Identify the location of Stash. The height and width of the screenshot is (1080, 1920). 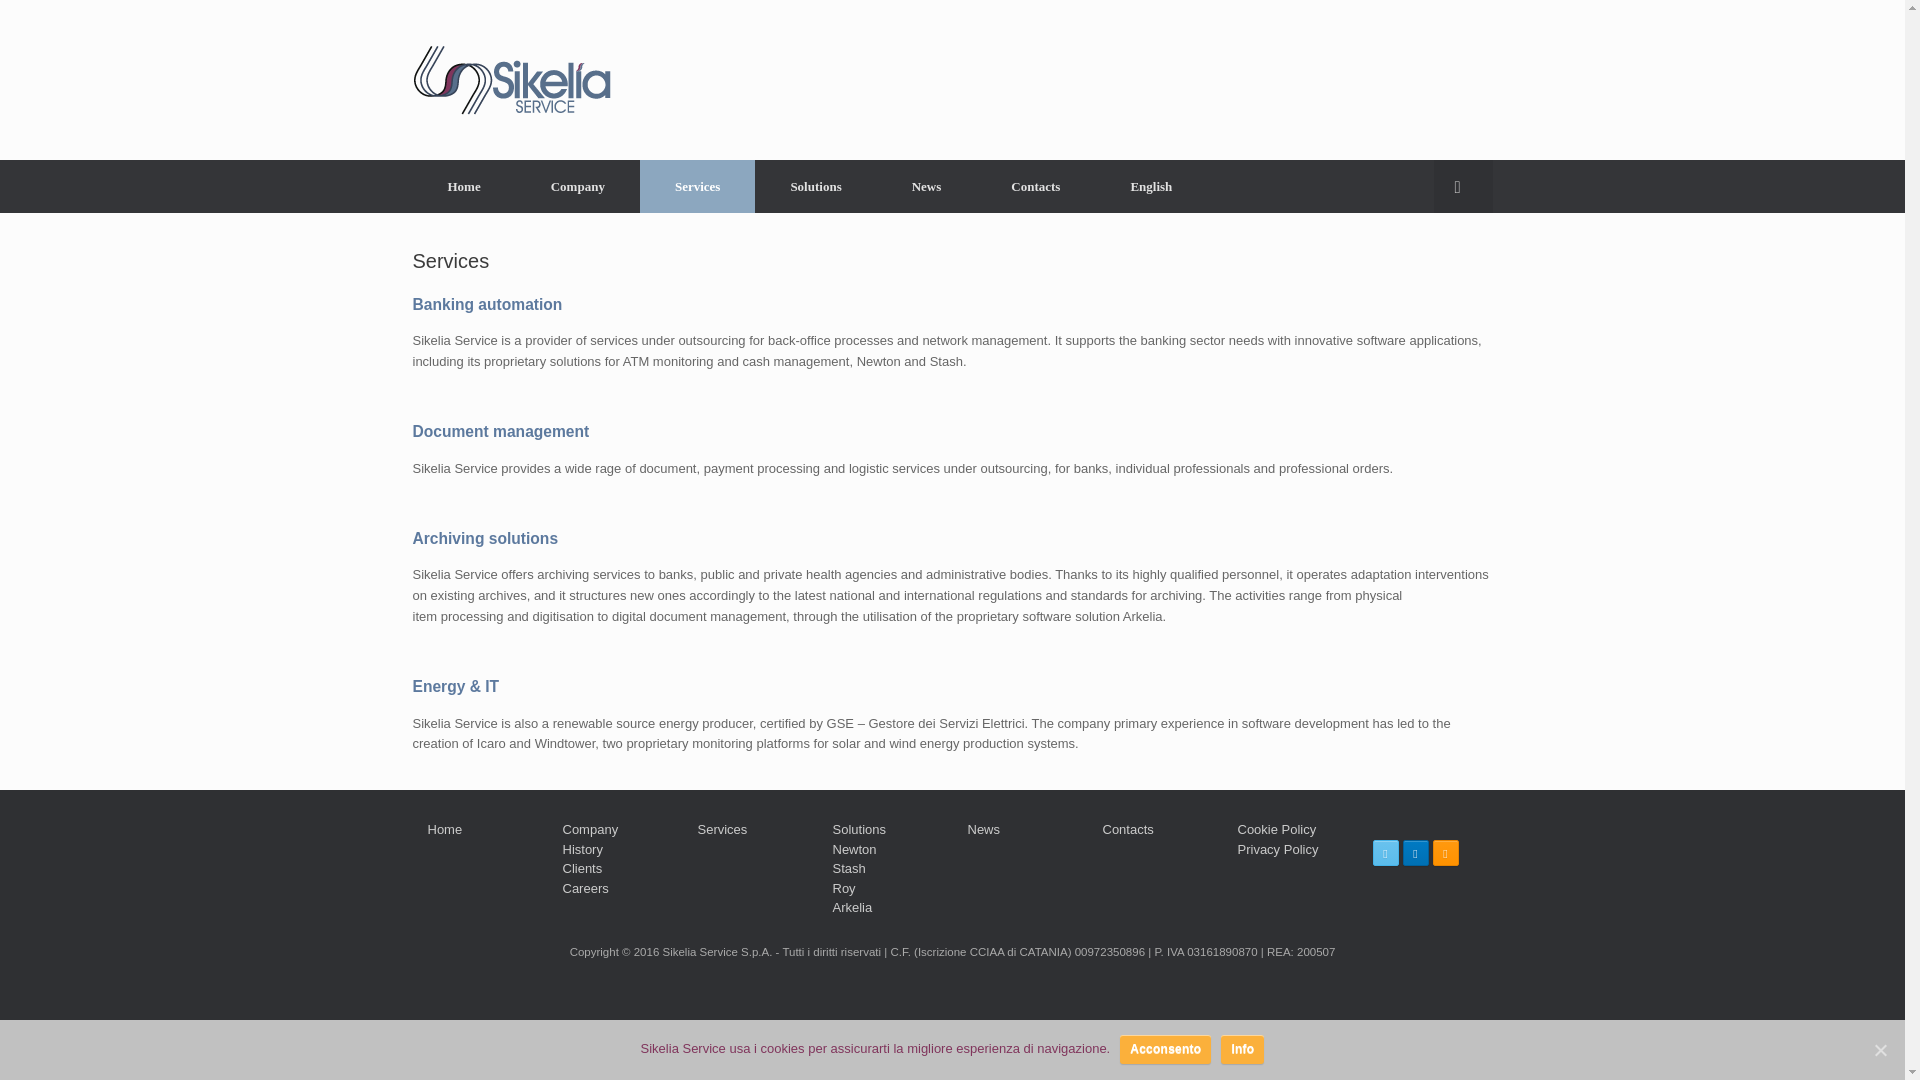
(848, 868).